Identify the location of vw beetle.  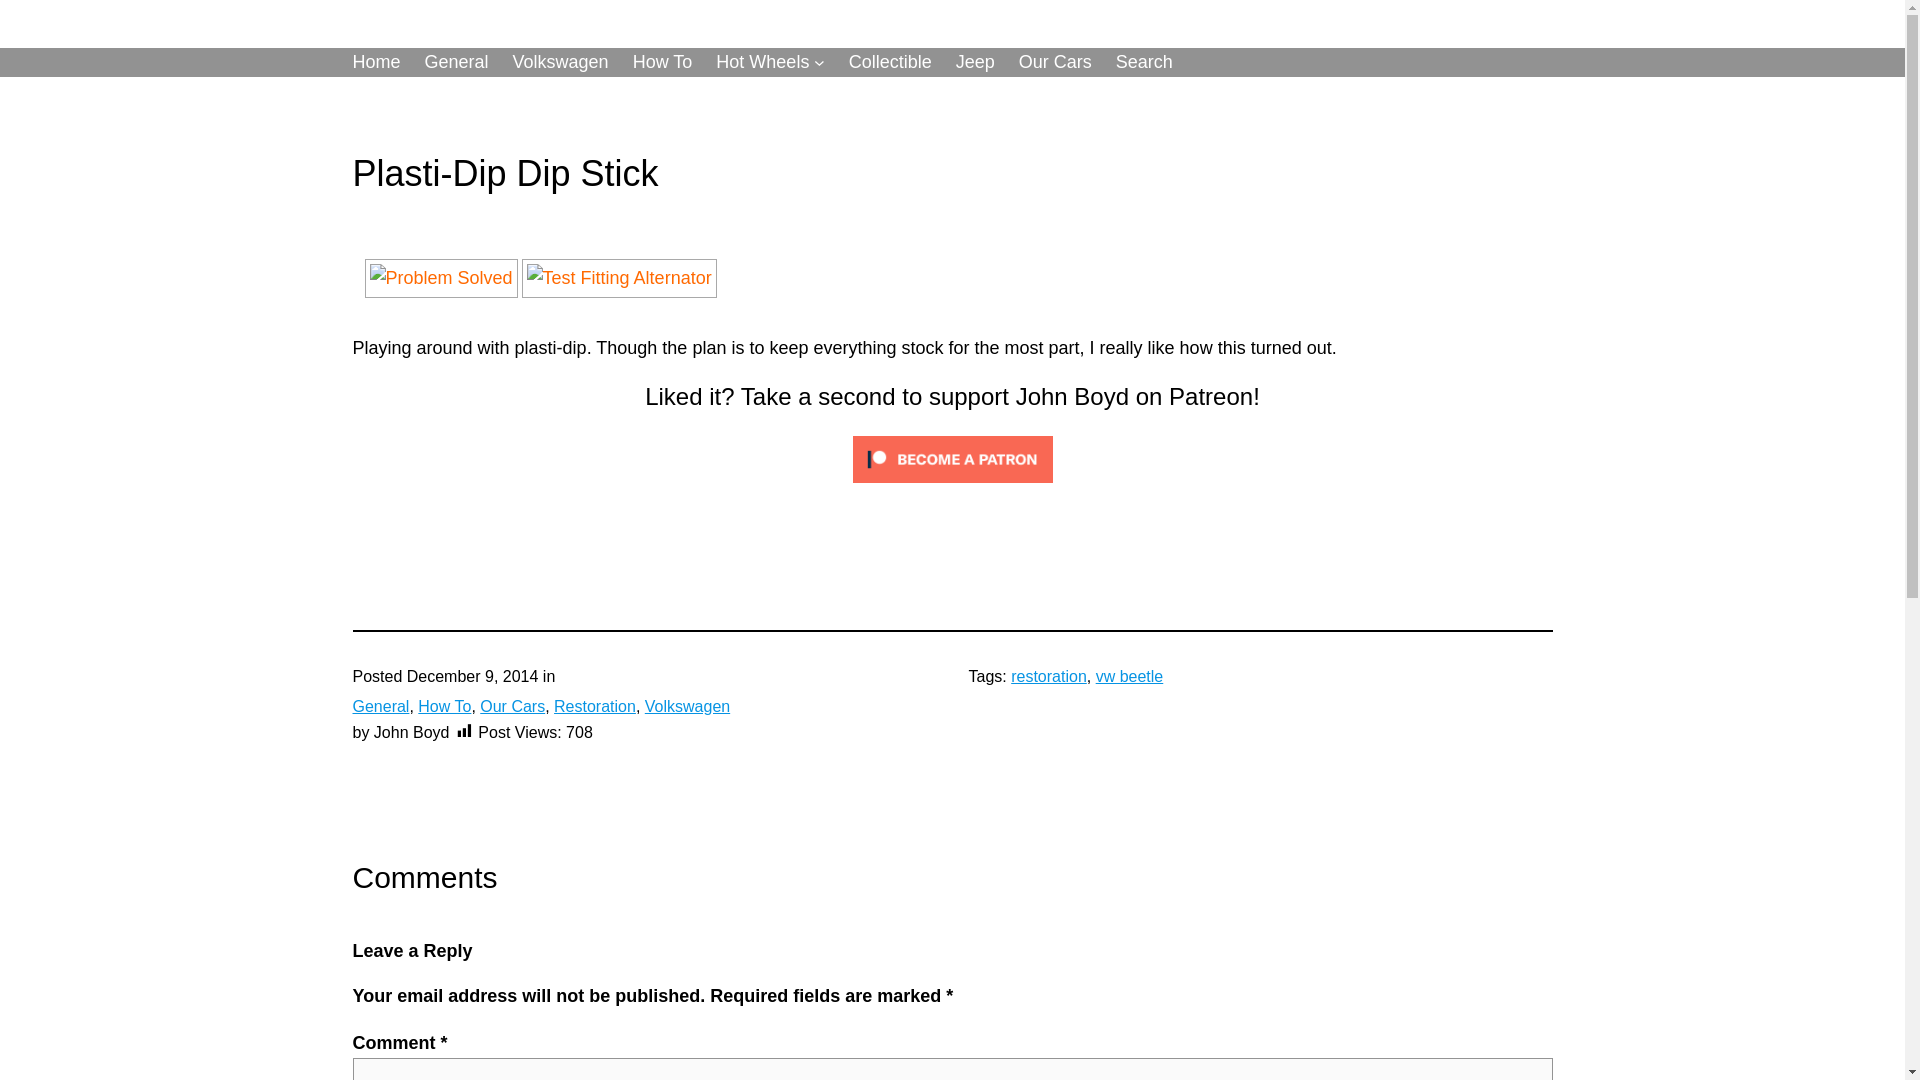
(1130, 676).